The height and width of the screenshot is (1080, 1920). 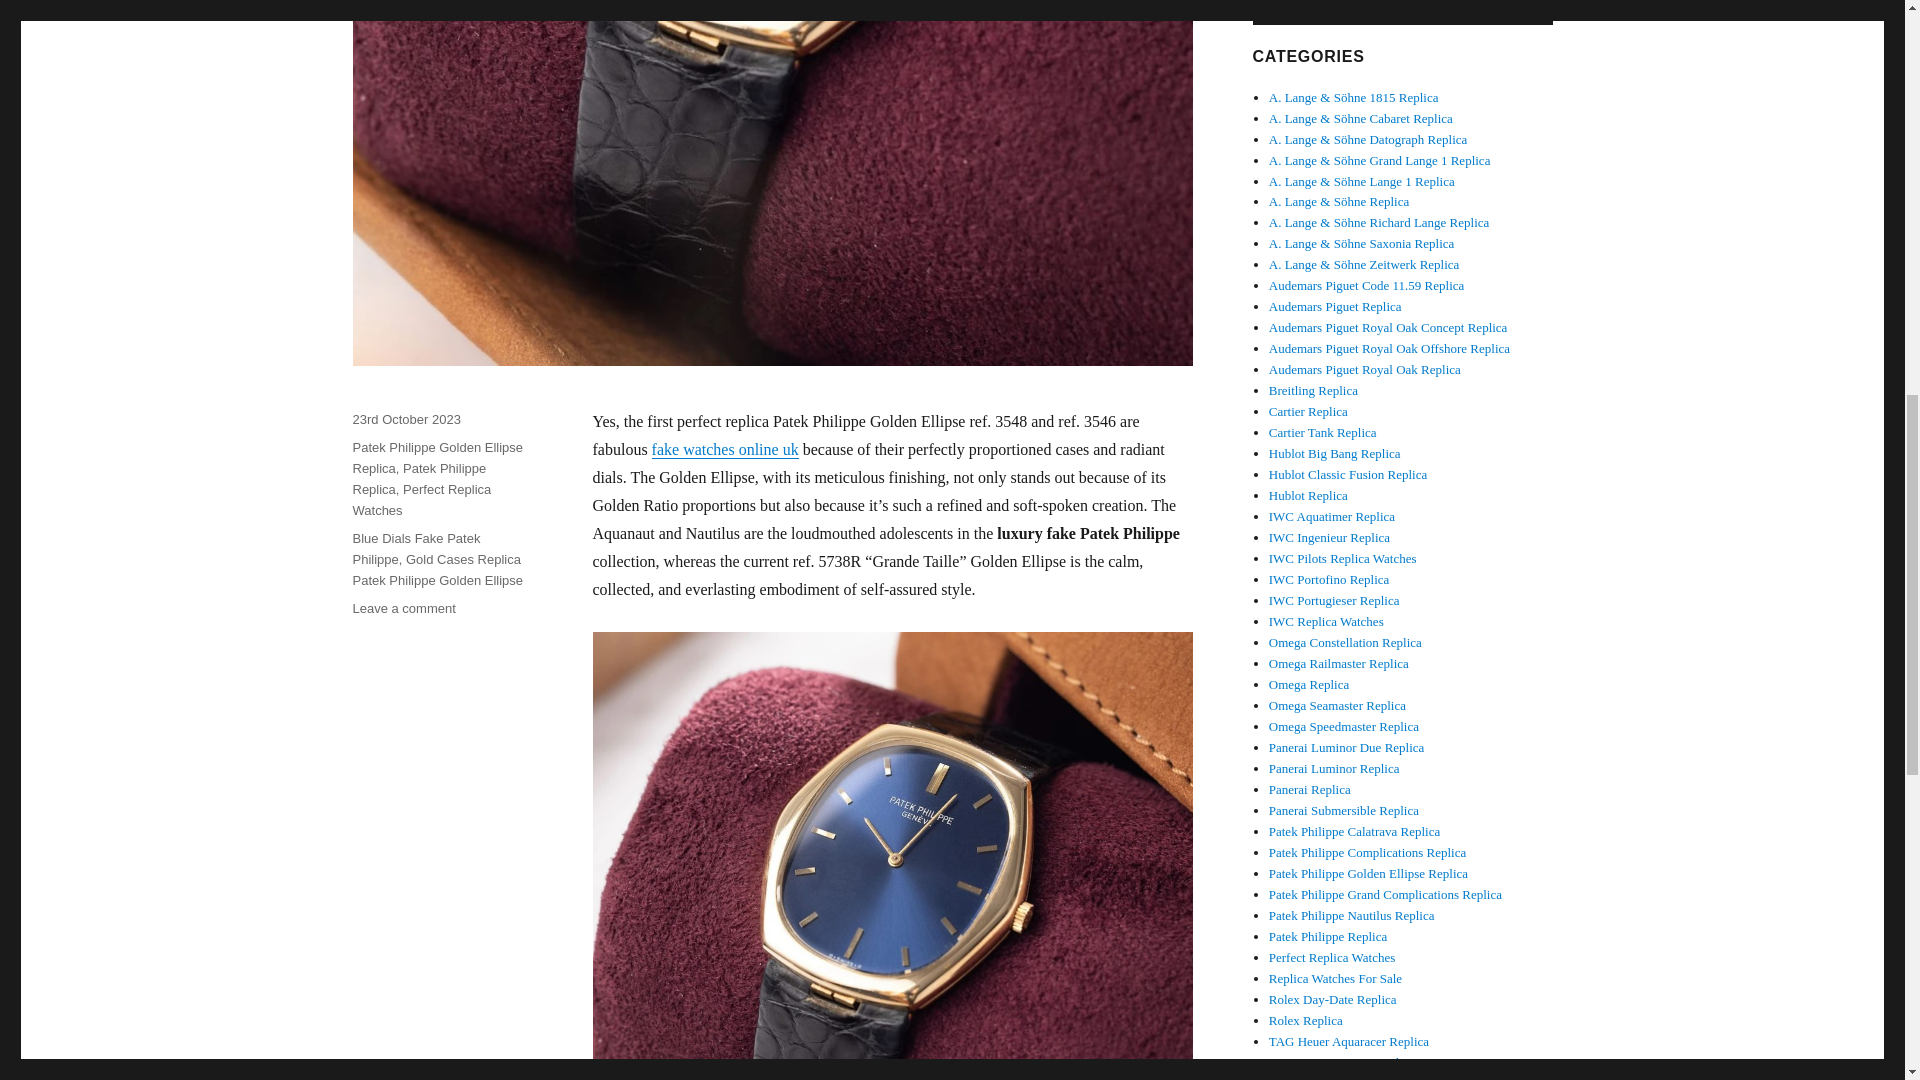 I want to click on fake watches online uk, so click(x=725, y=448).